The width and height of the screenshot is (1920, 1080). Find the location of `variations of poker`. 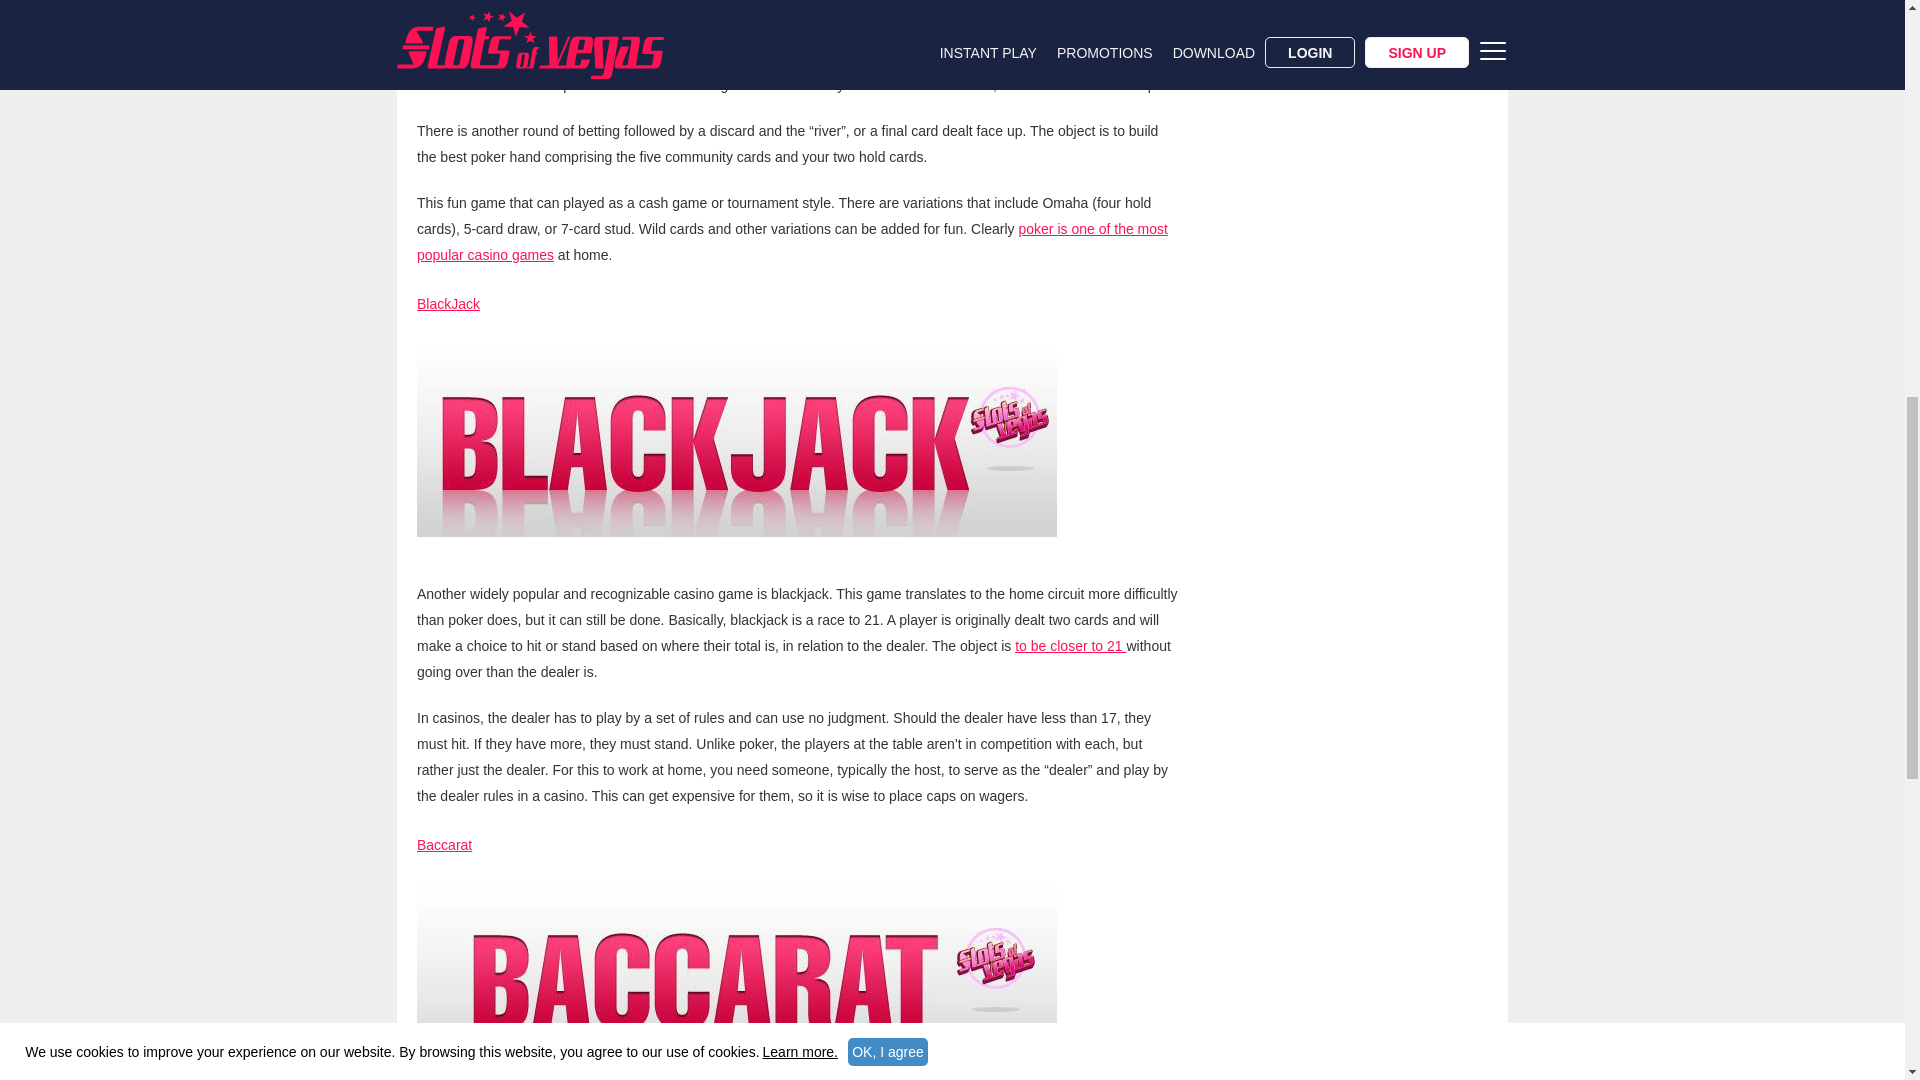

variations of poker is located at coordinates (720, 8).